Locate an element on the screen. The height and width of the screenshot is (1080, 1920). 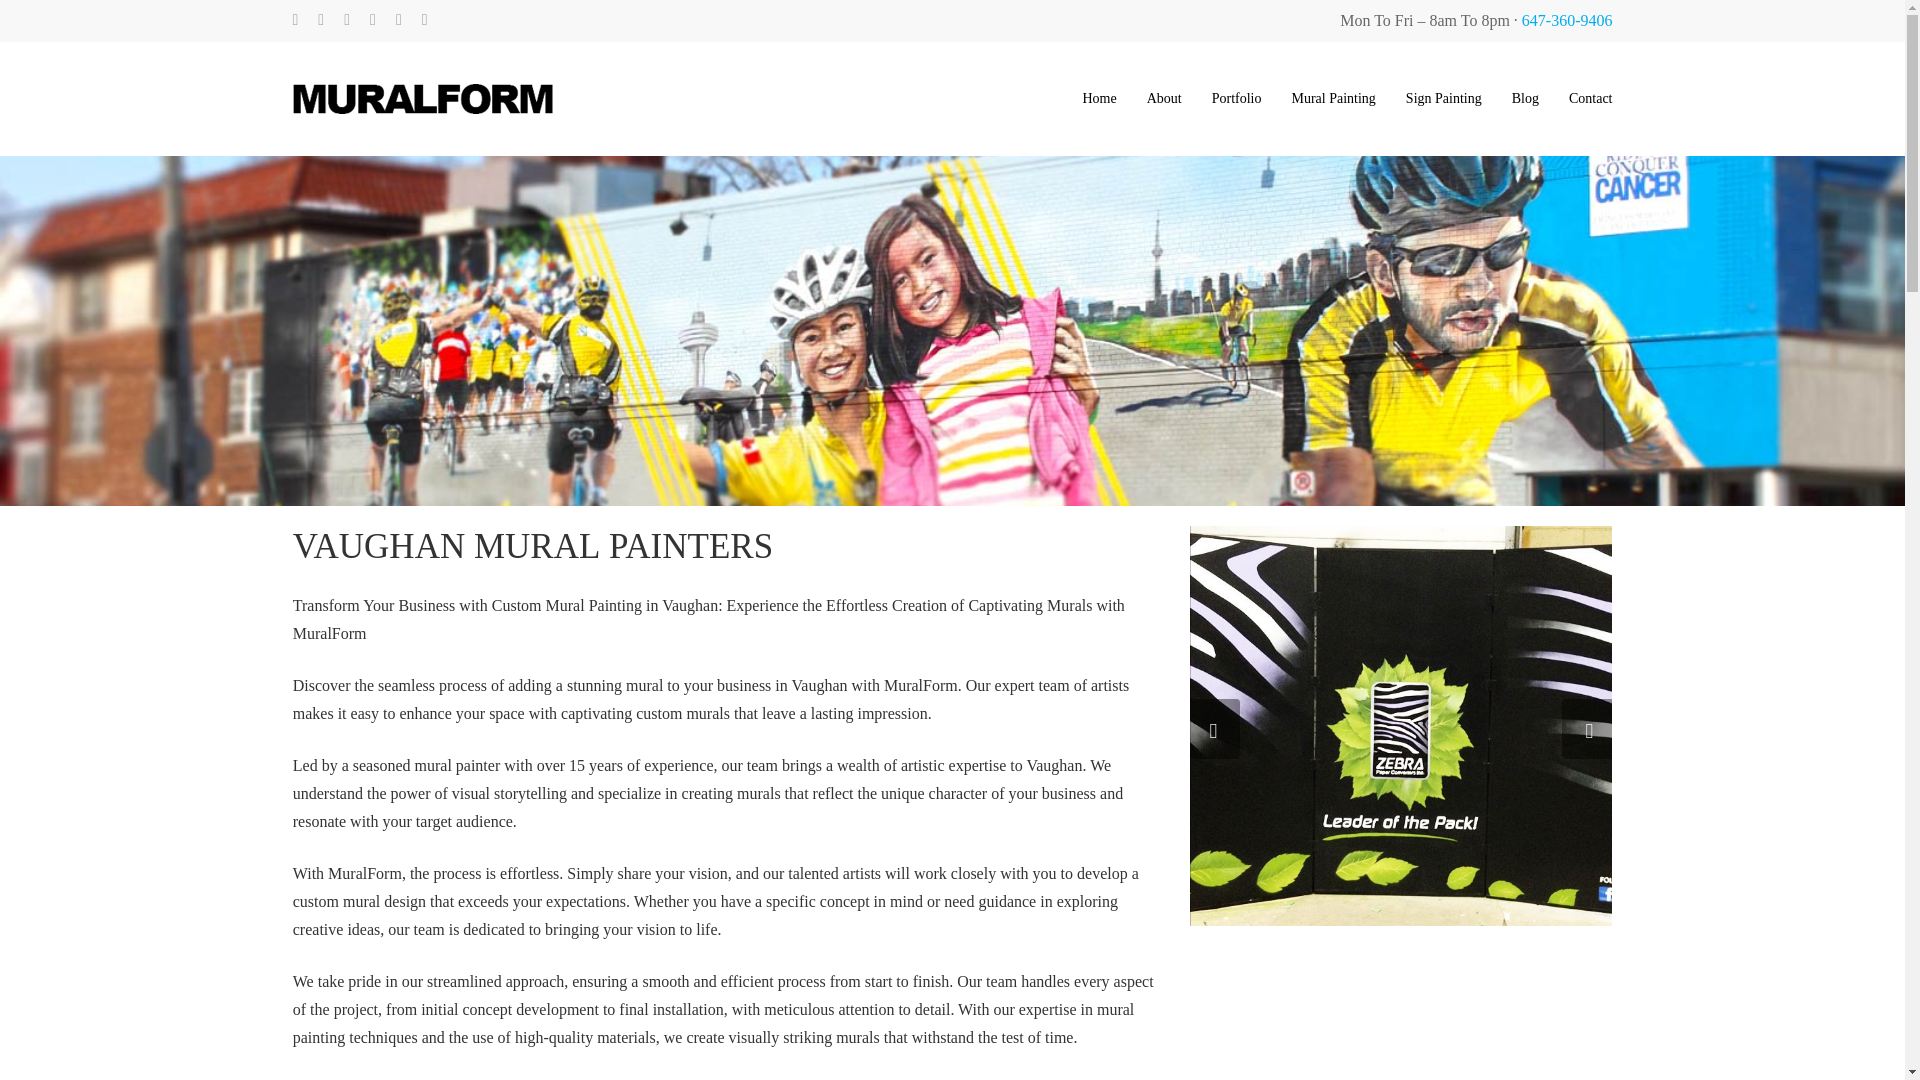
Contact is located at coordinates (1590, 98).